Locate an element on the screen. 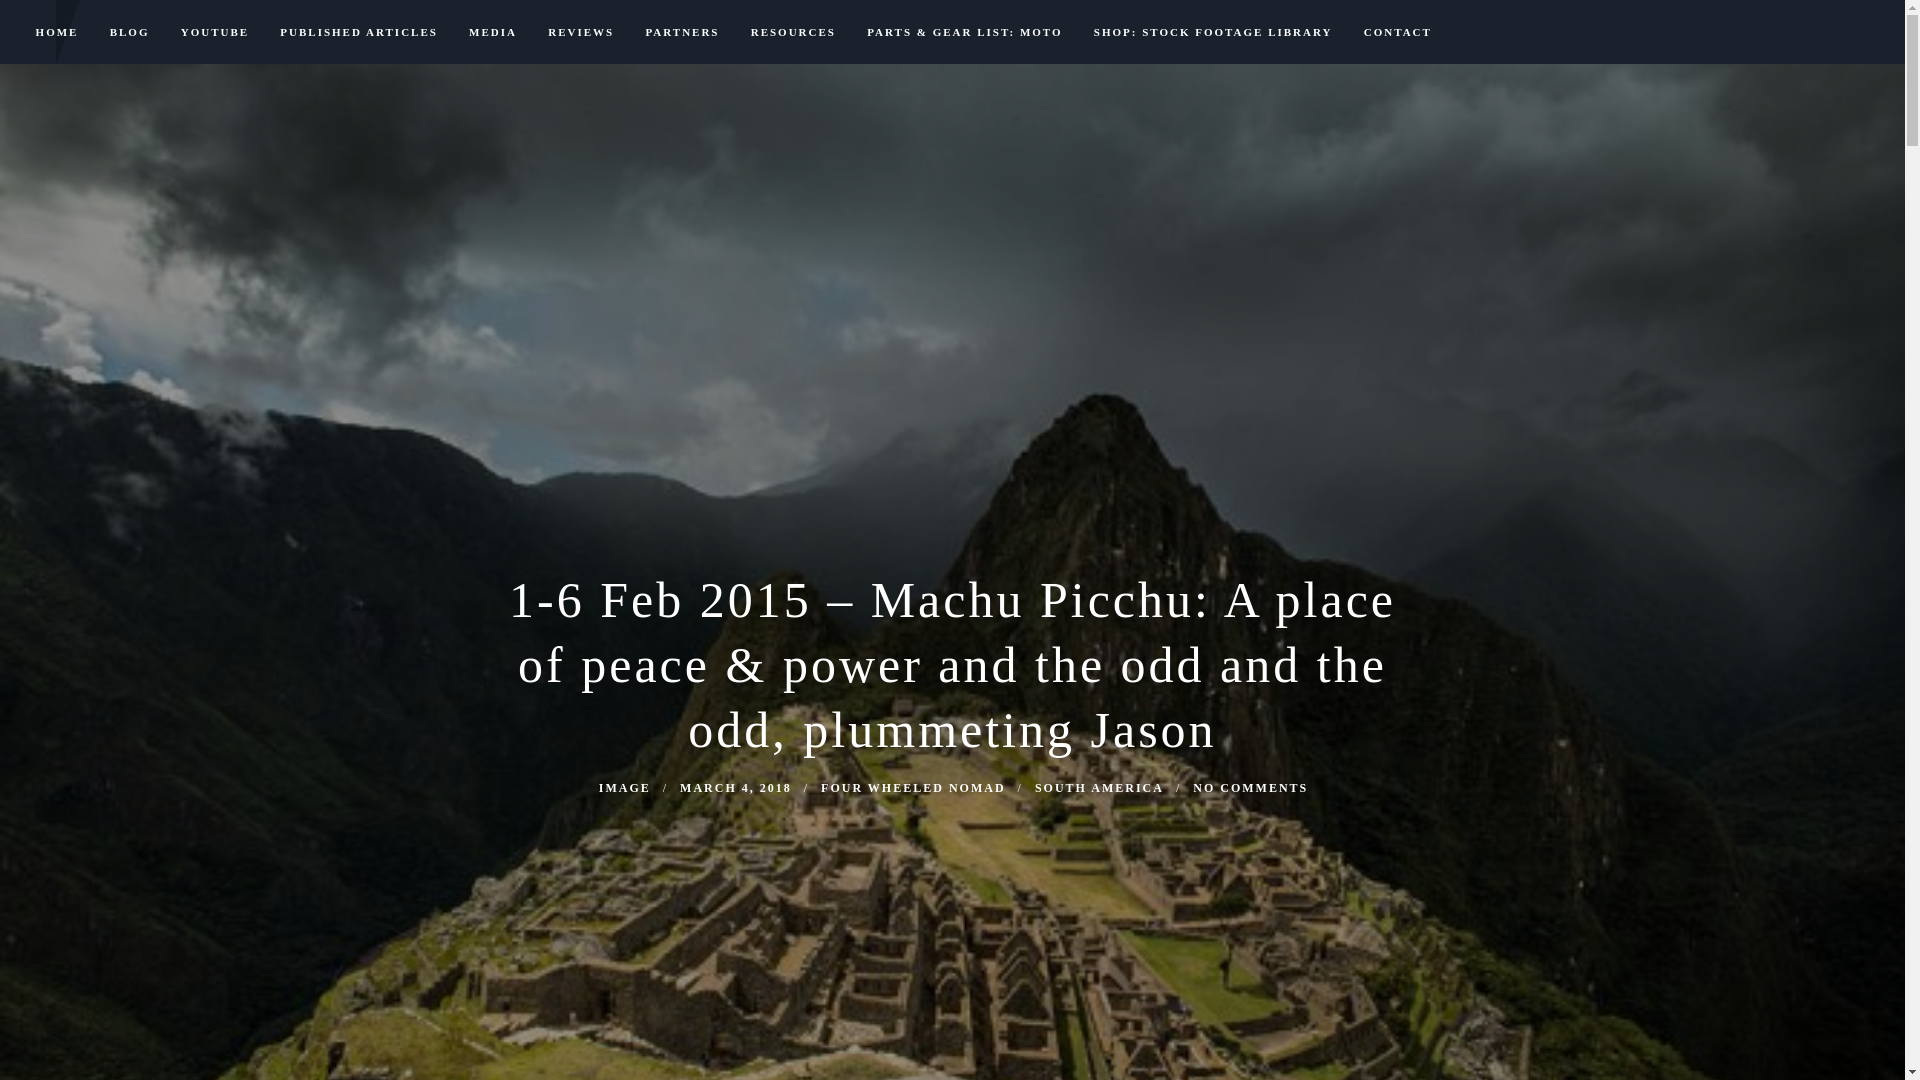  PUBLISHED ARTICLES is located at coordinates (358, 32).